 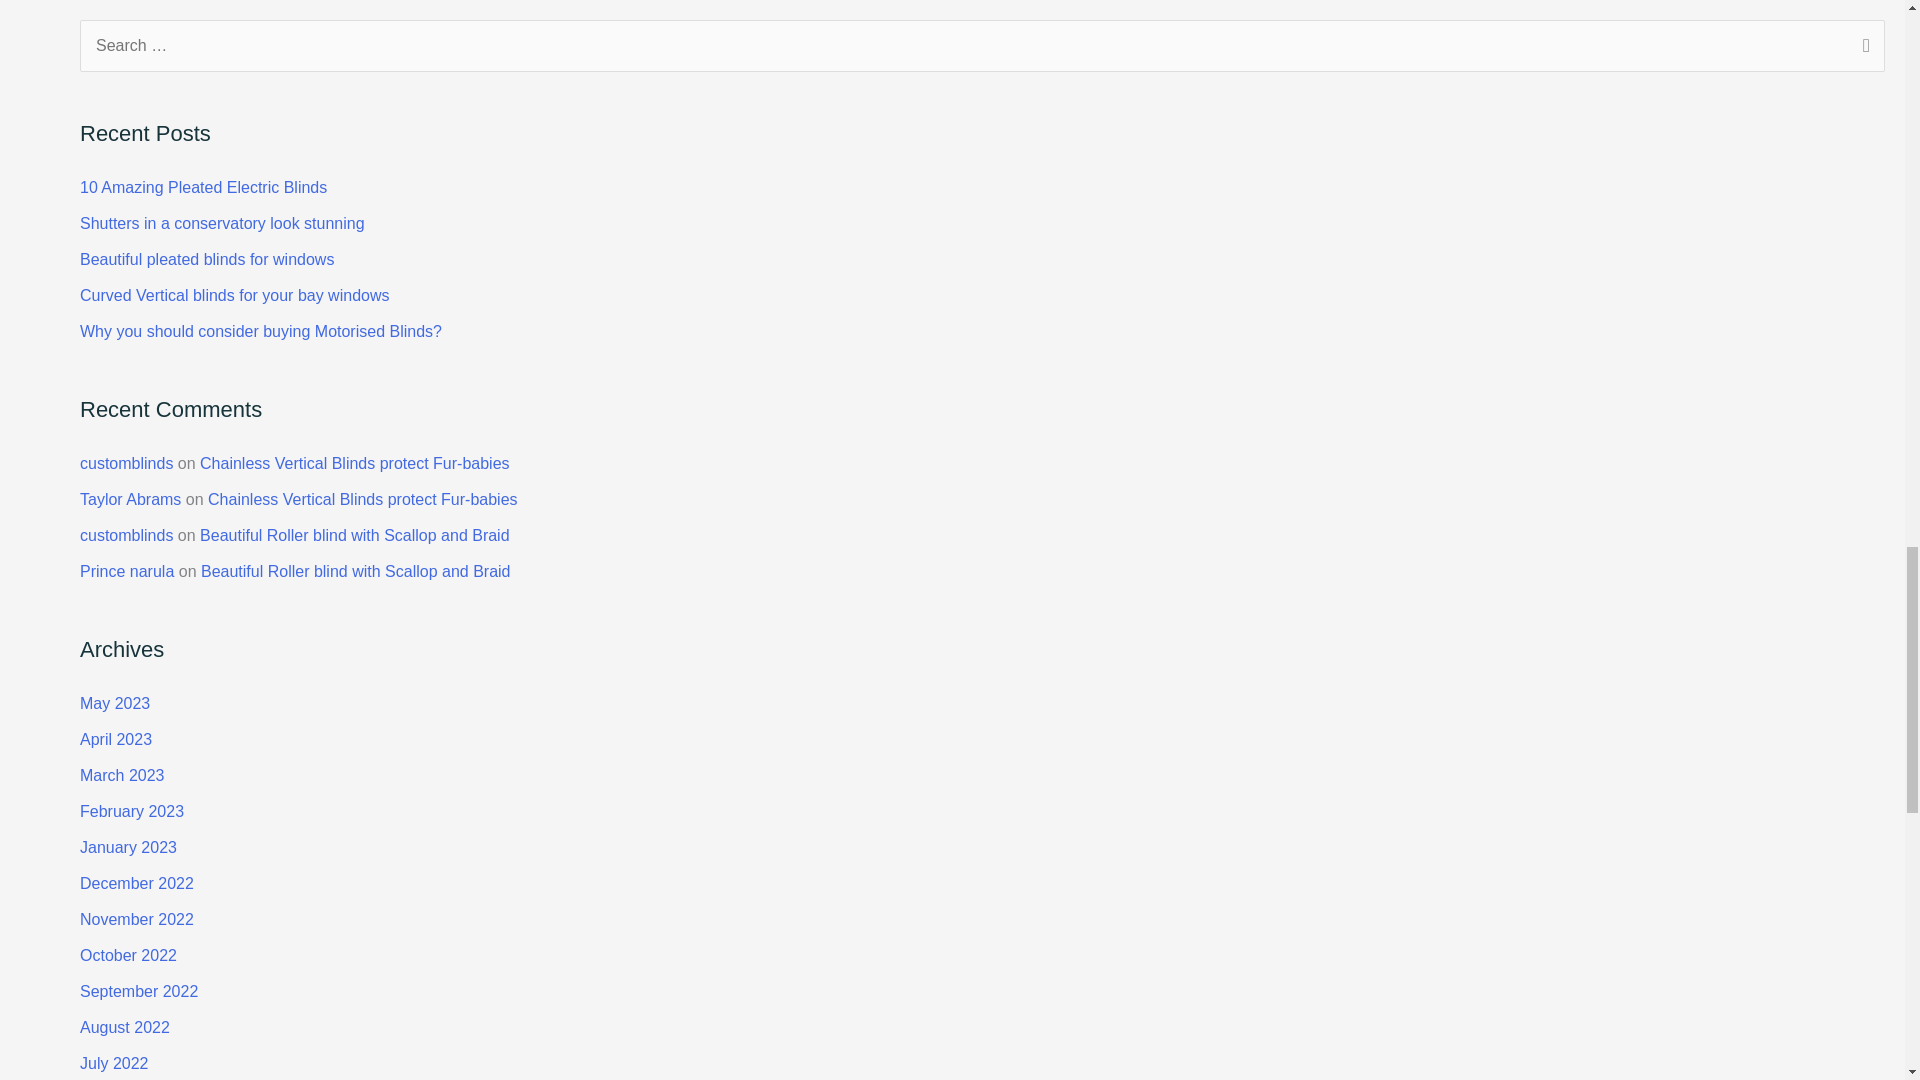 I want to click on January 2023, so click(x=128, y=848).